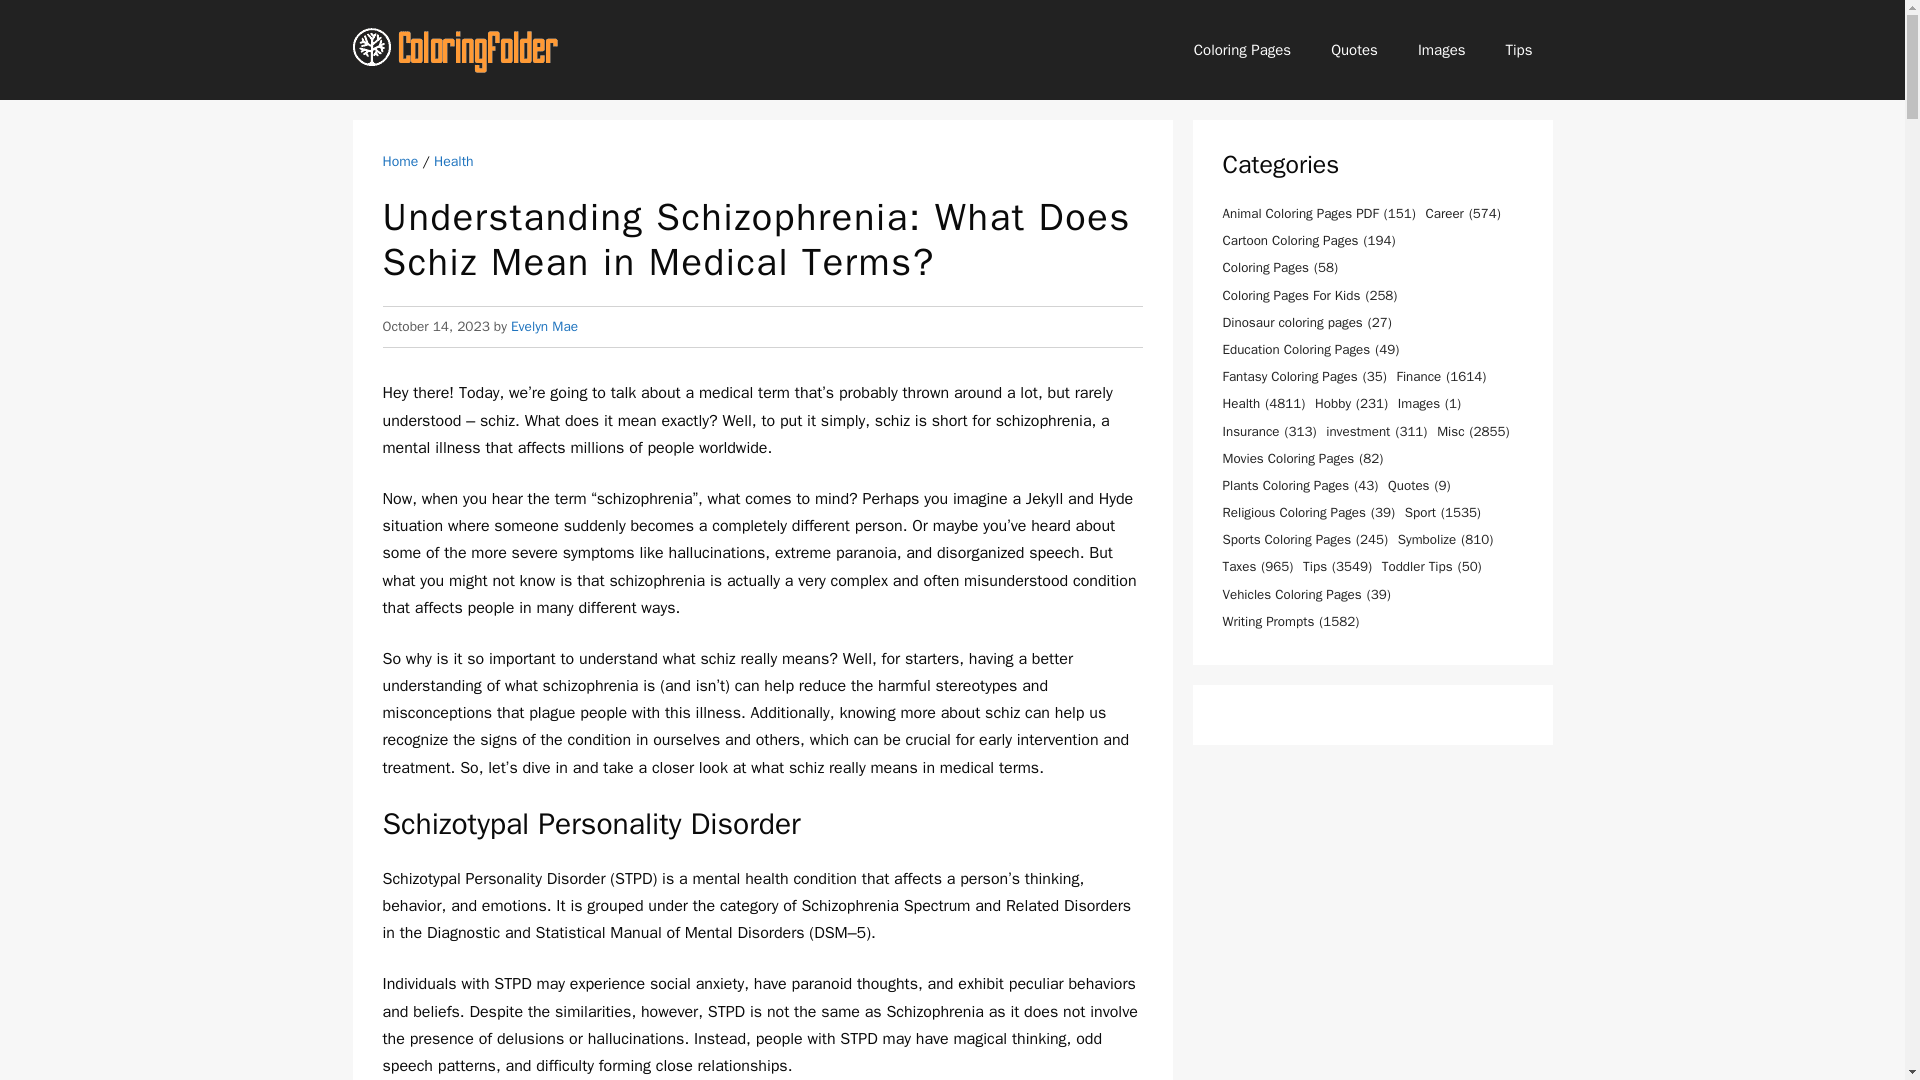 The height and width of the screenshot is (1080, 1920). I want to click on Coloring Pages, so click(1242, 50).